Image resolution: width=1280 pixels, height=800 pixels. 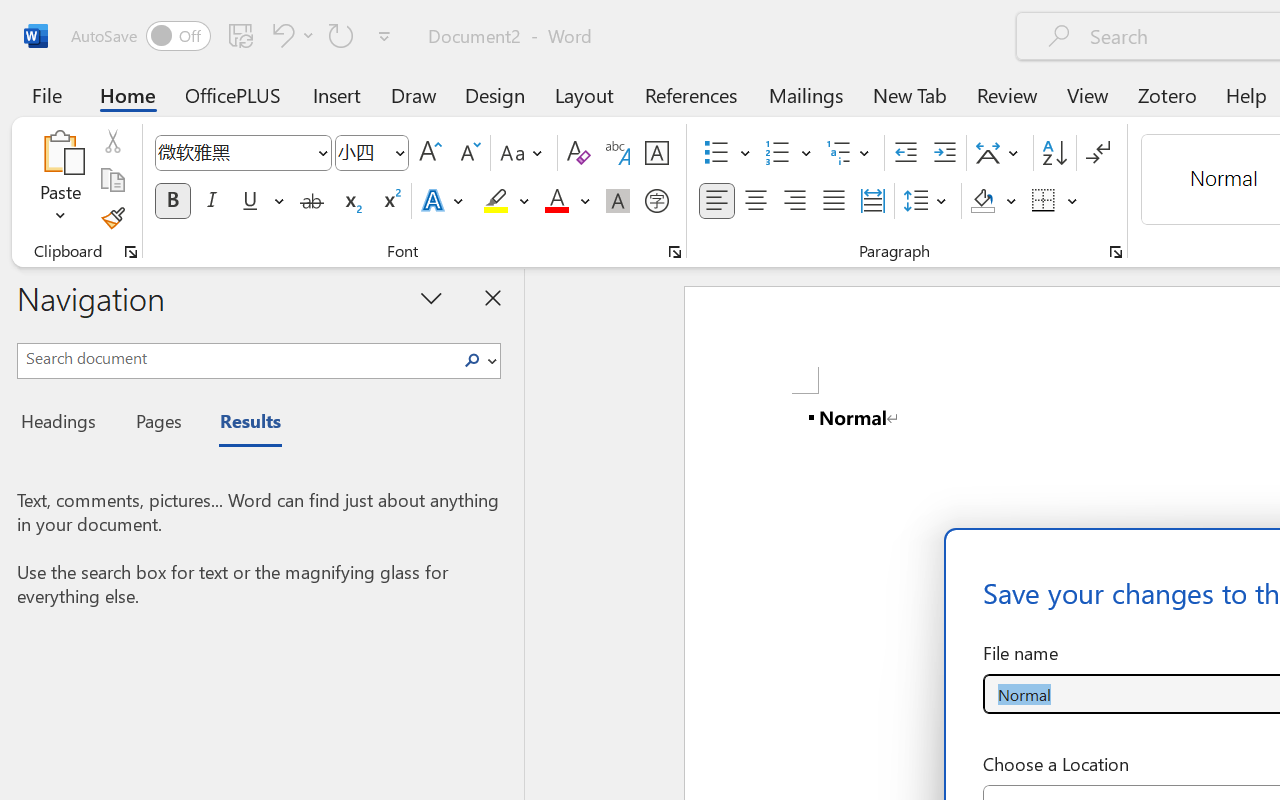 What do you see at coordinates (140, 36) in the screenshot?
I see `AutoSave` at bounding box center [140, 36].